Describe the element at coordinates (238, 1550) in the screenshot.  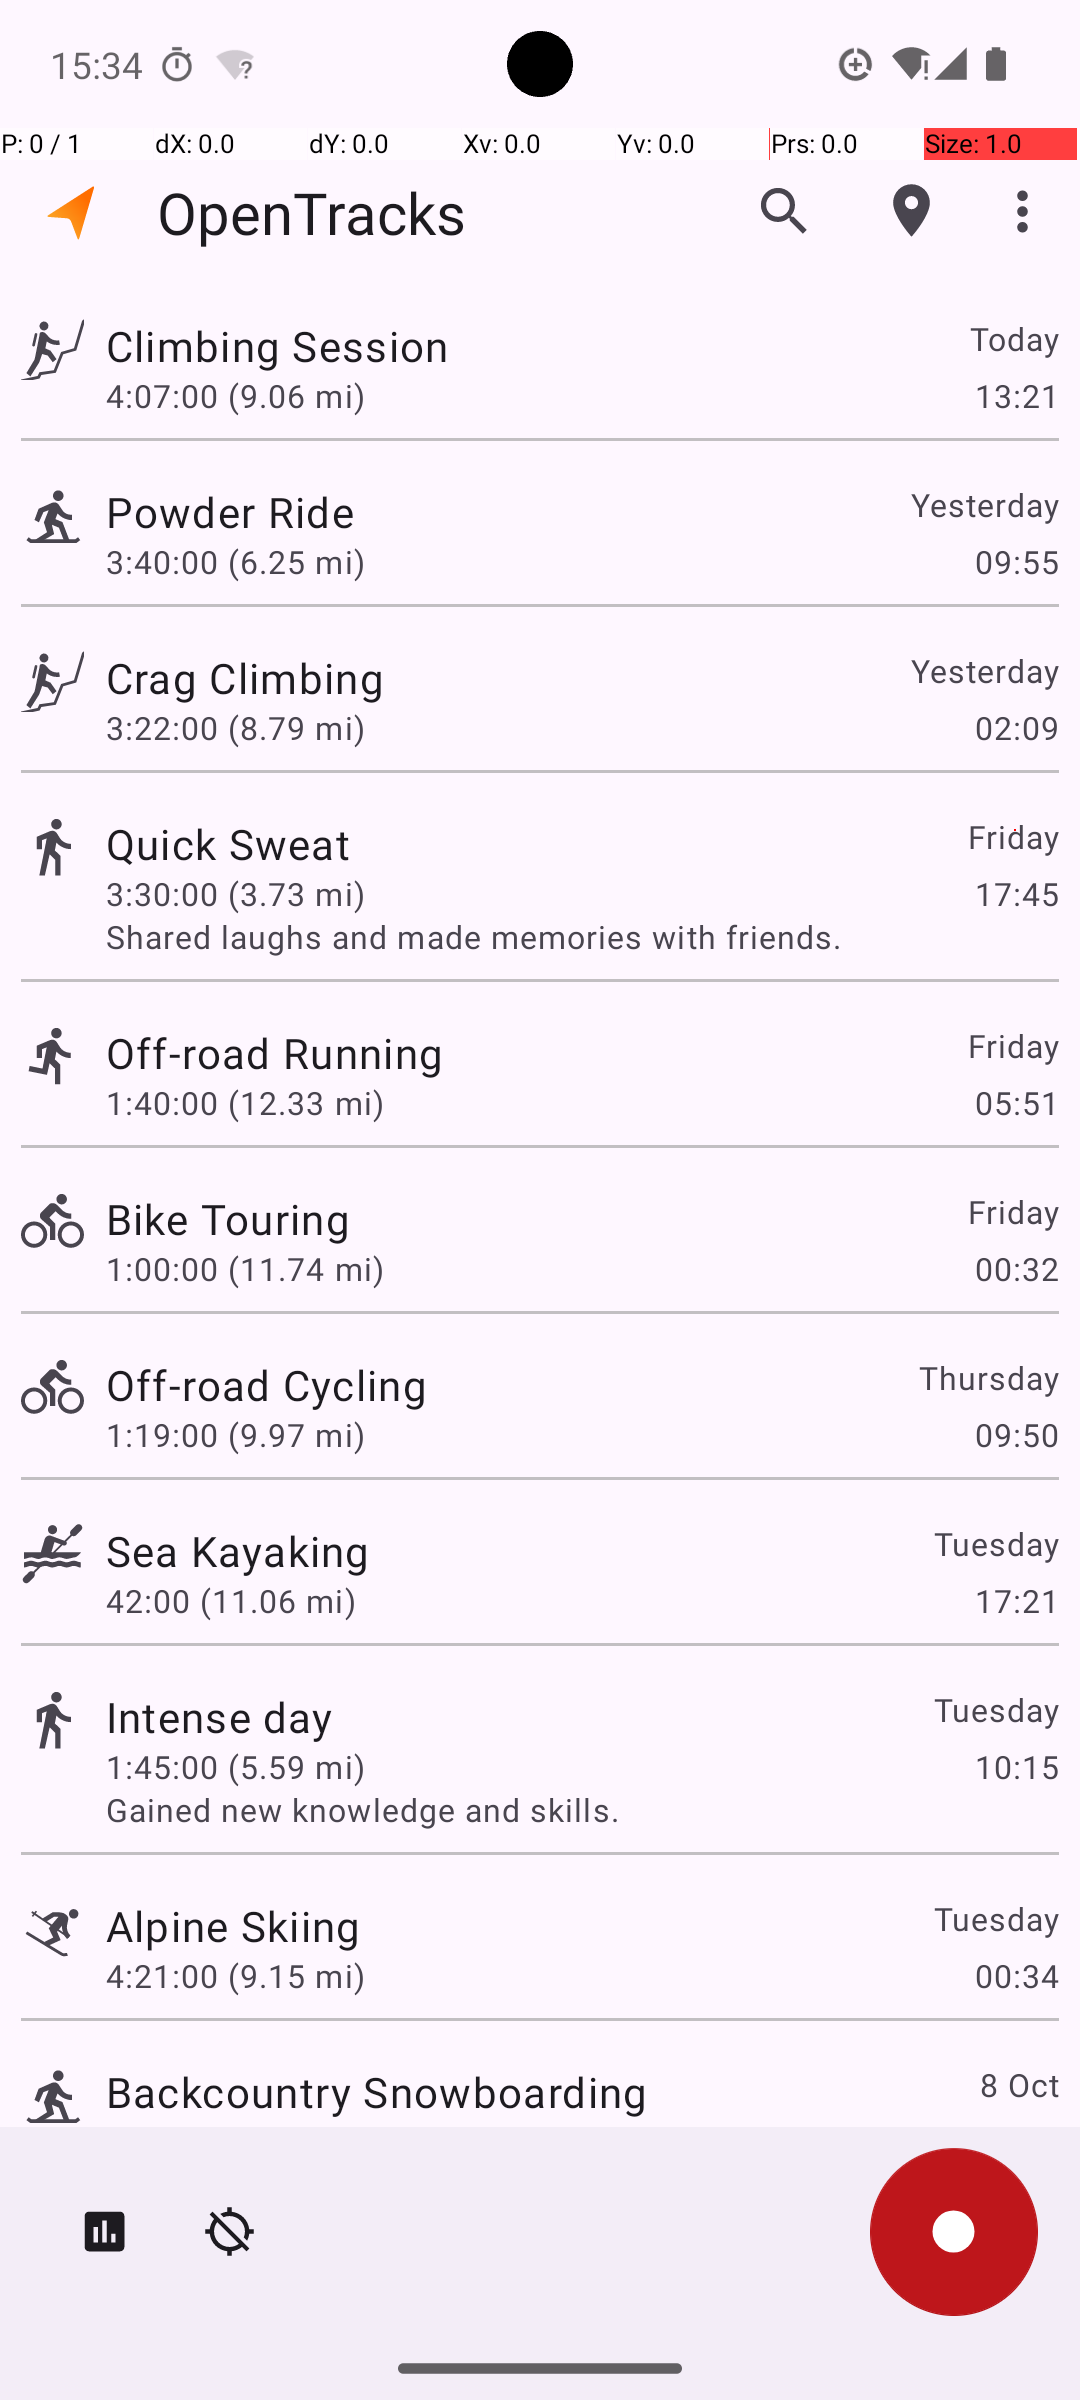
I see `Sea Kayaking` at that location.